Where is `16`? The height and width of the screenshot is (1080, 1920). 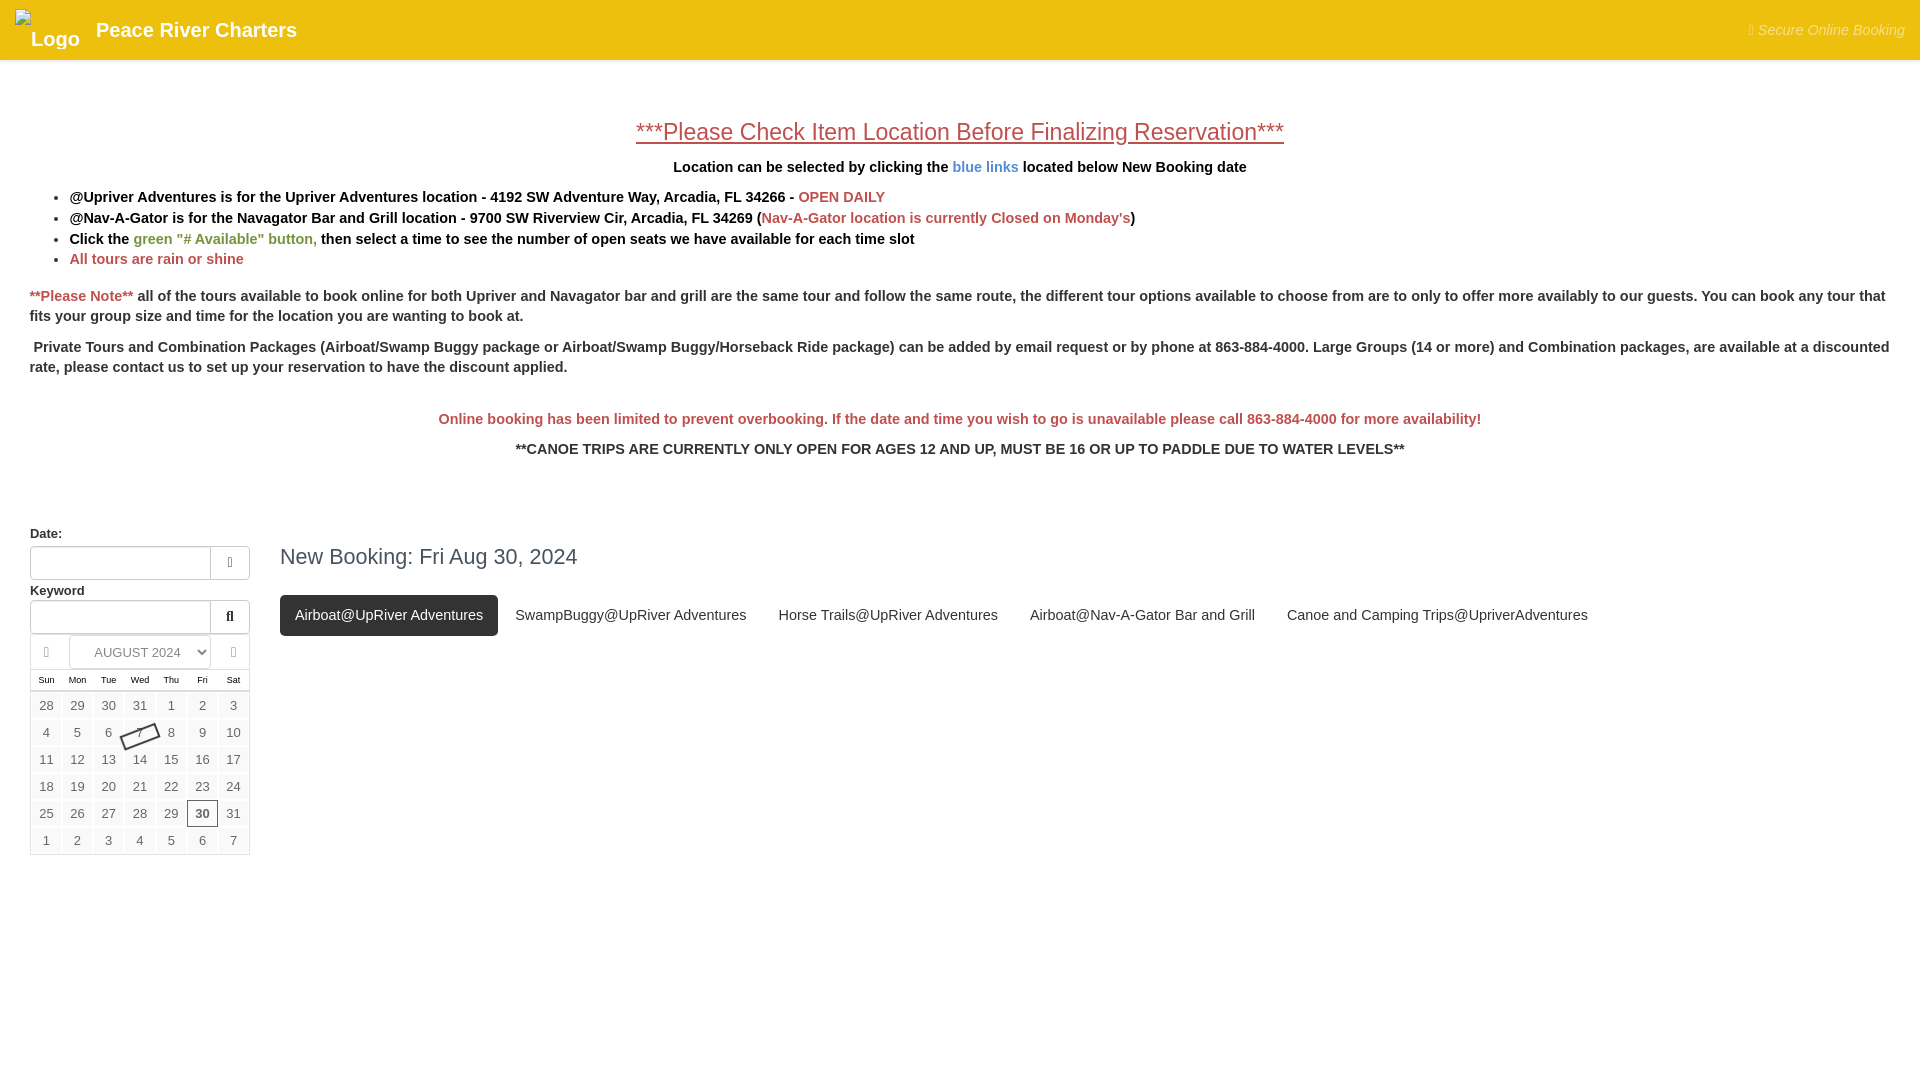
16 is located at coordinates (202, 760).